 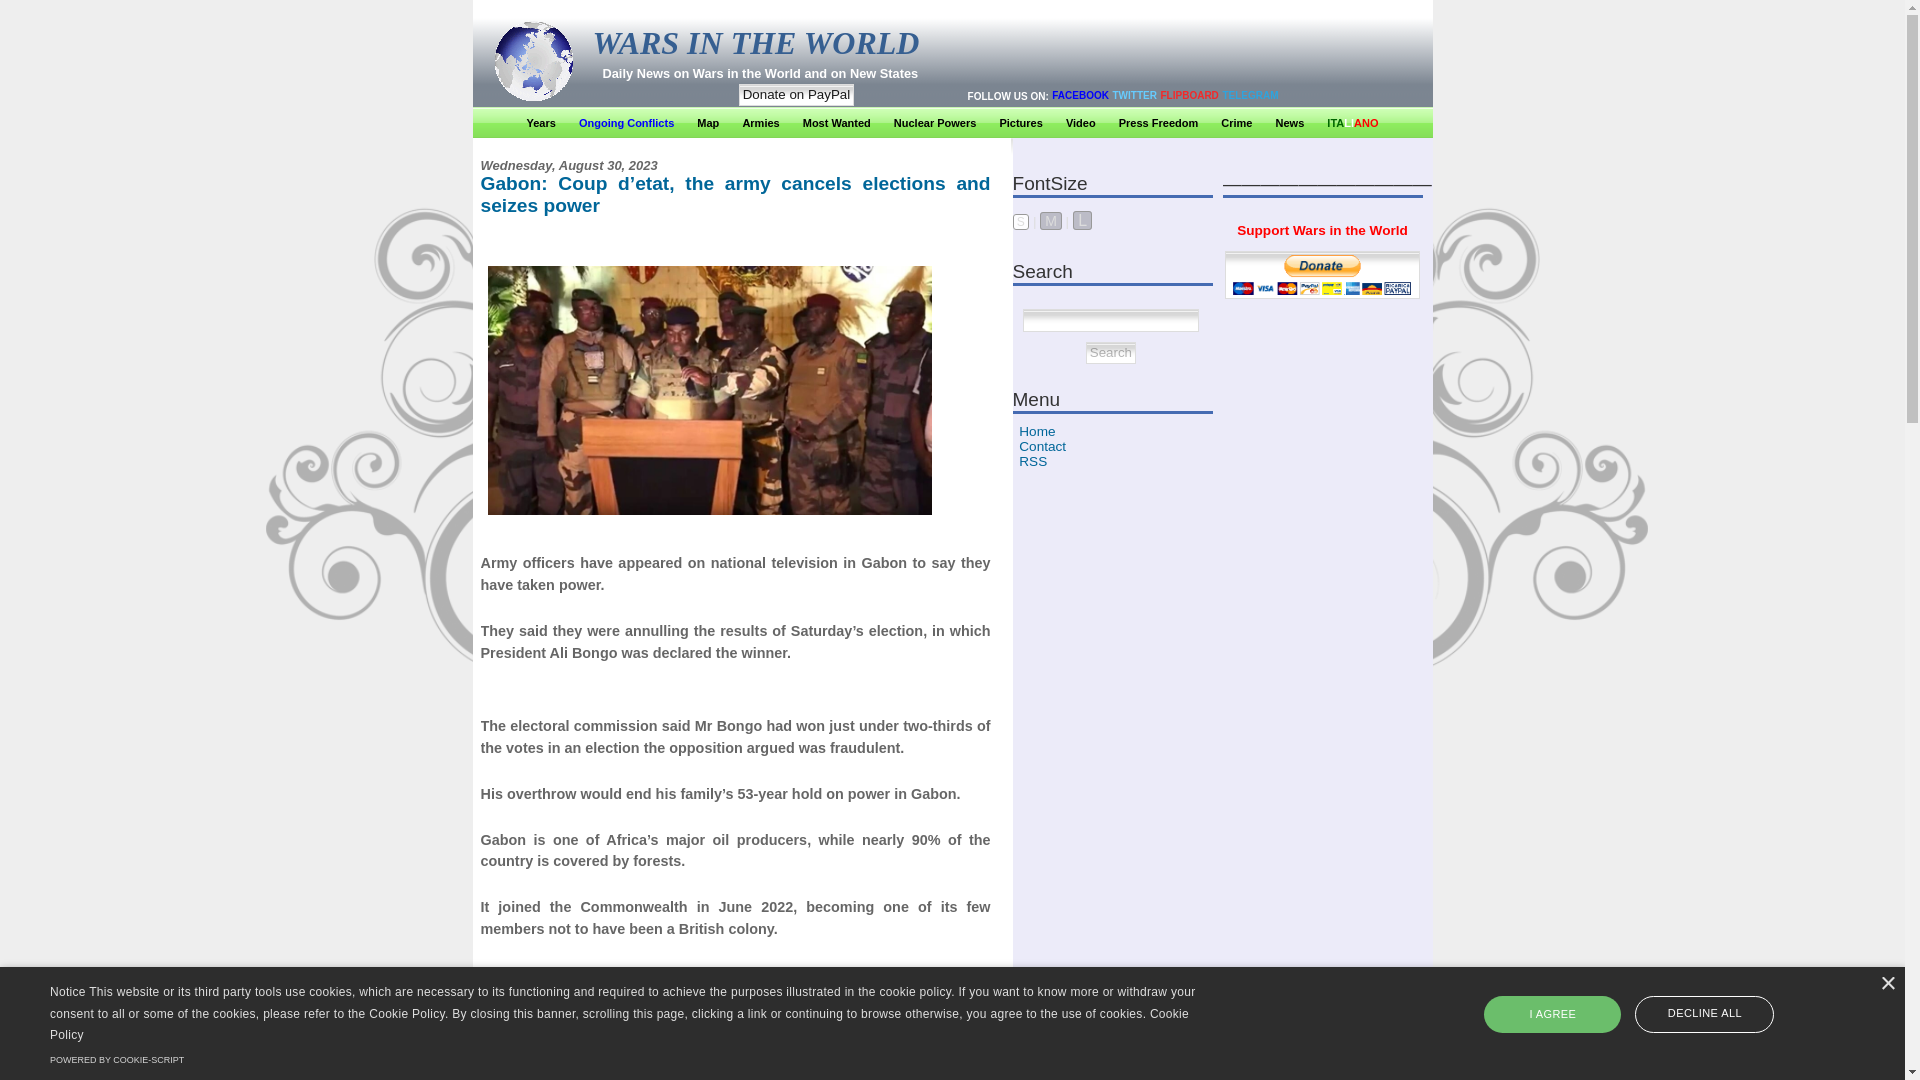 I want to click on Pictures, so click(x=1020, y=122).